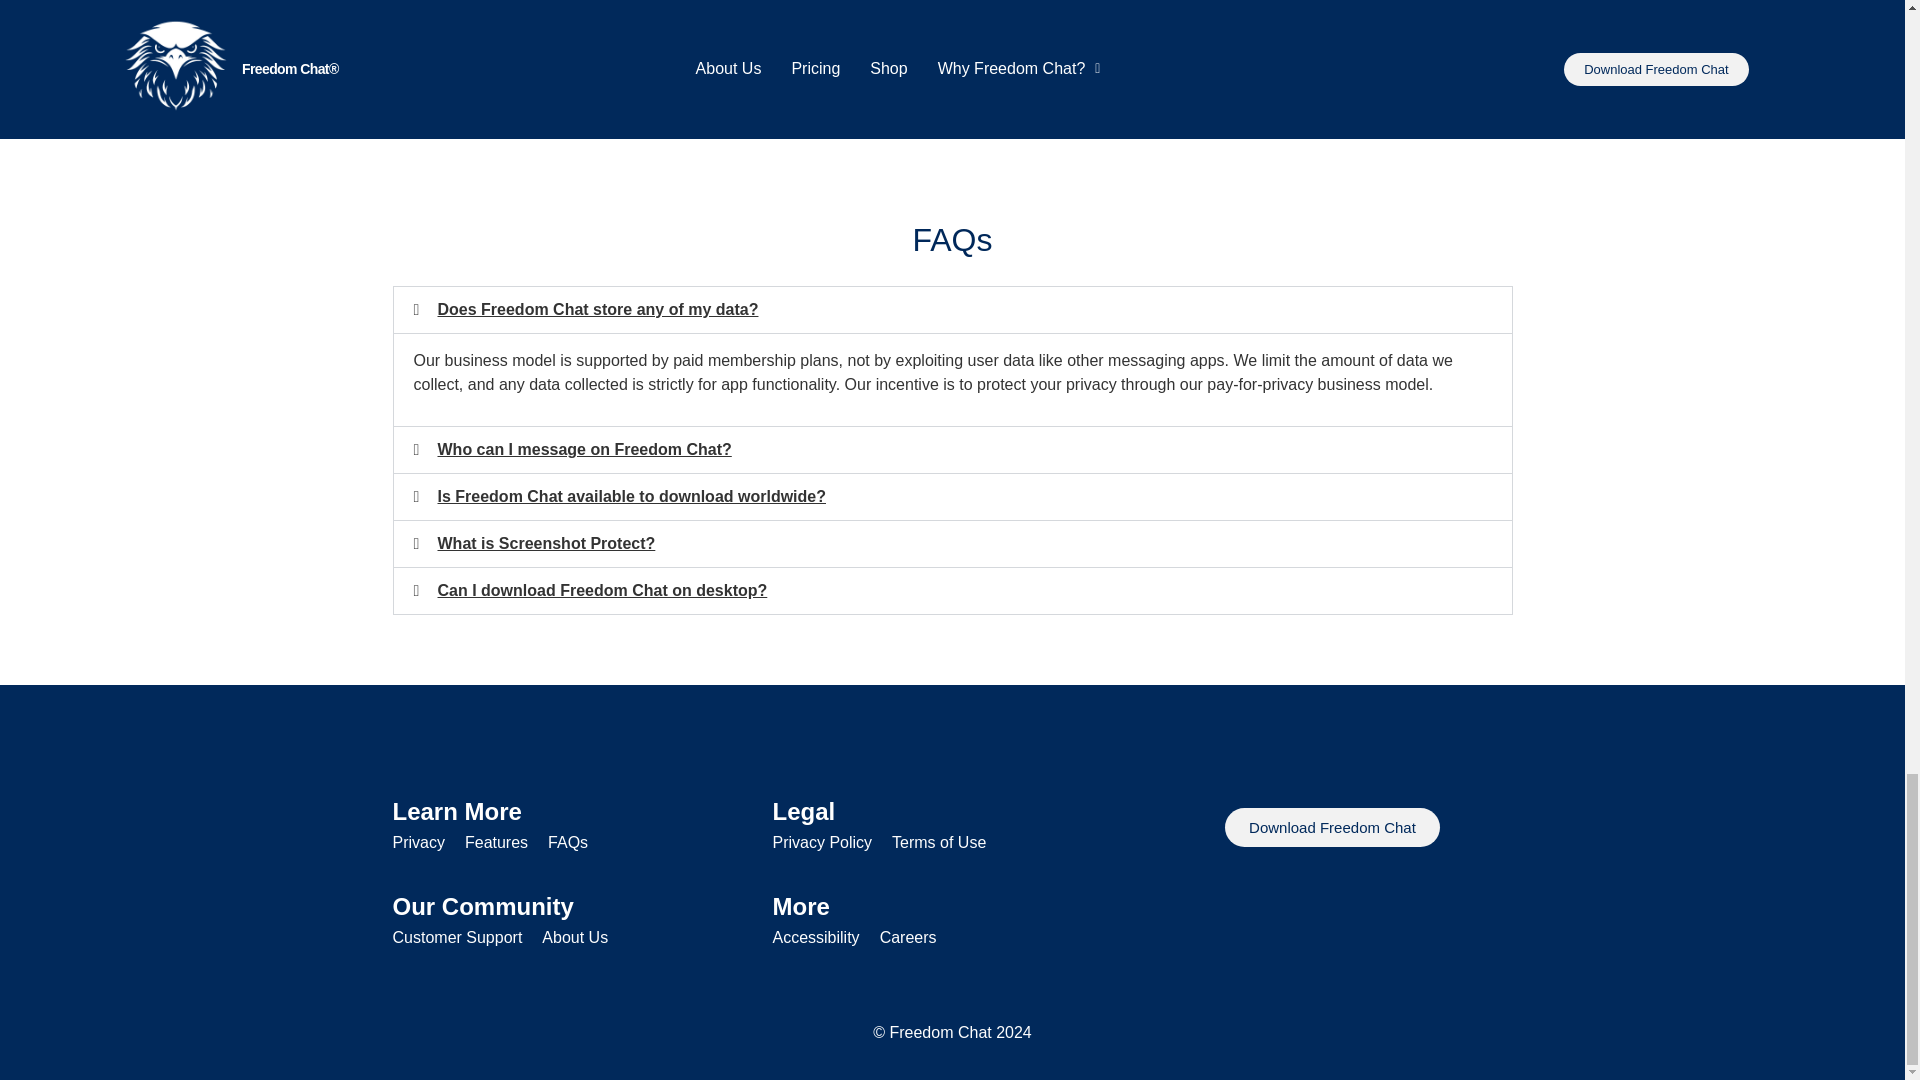 This screenshot has height=1080, width=1920. I want to click on Privacy, so click(417, 842).